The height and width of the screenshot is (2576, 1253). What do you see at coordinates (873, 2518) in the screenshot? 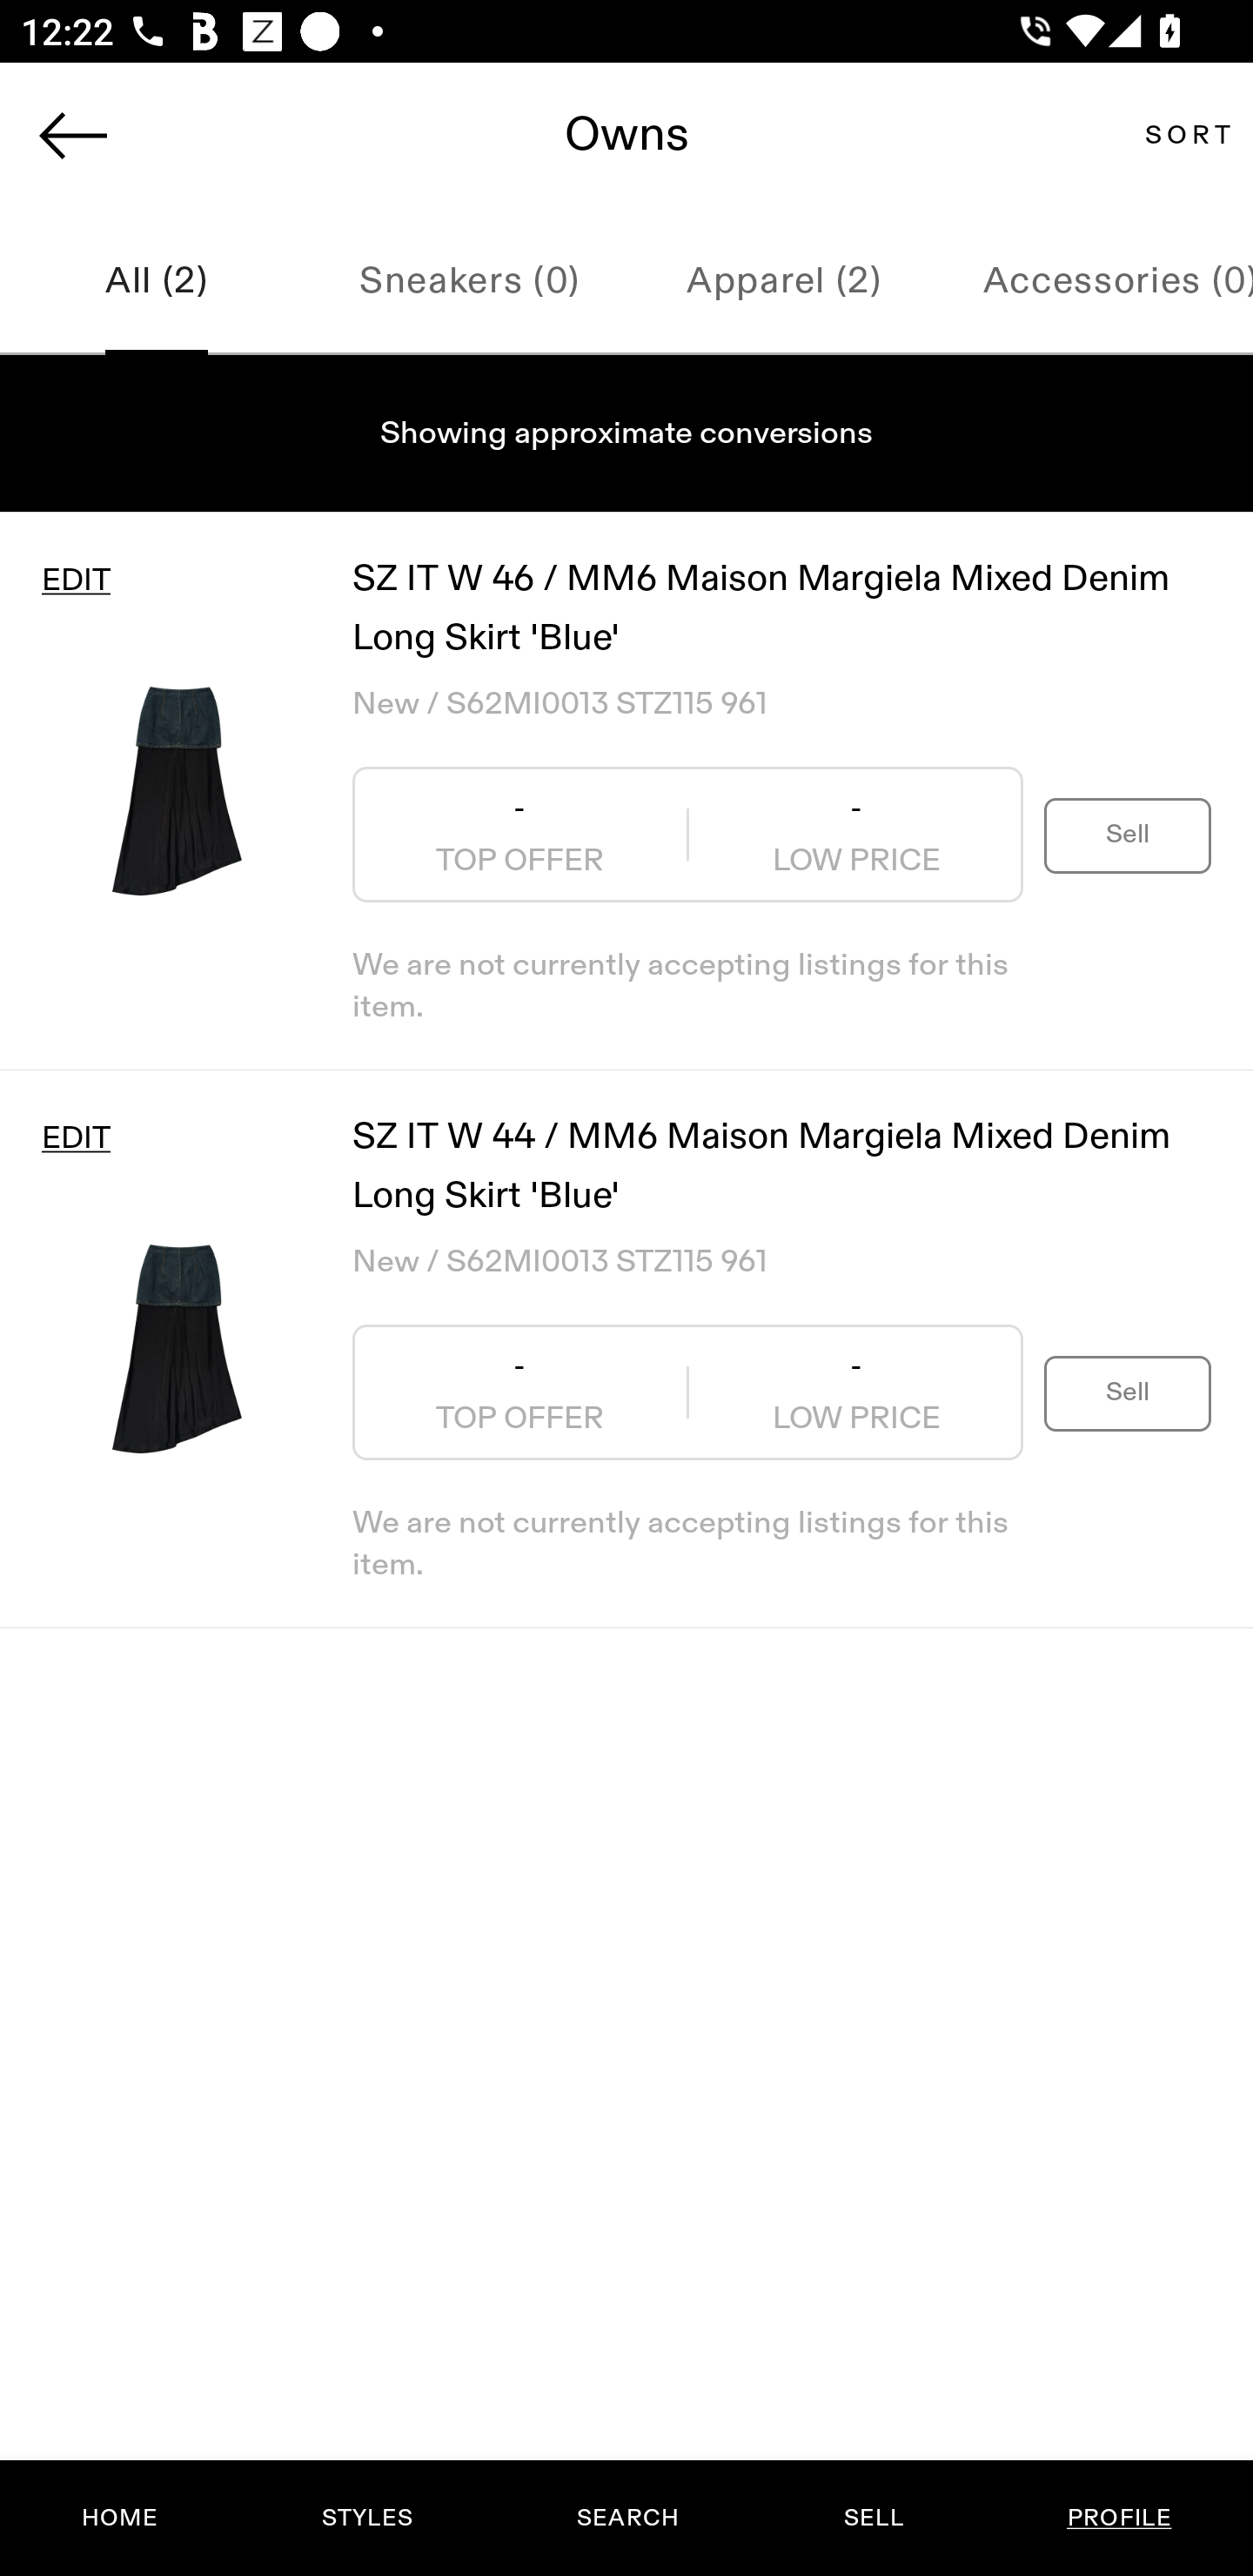
I see `SELL` at bounding box center [873, 2518].